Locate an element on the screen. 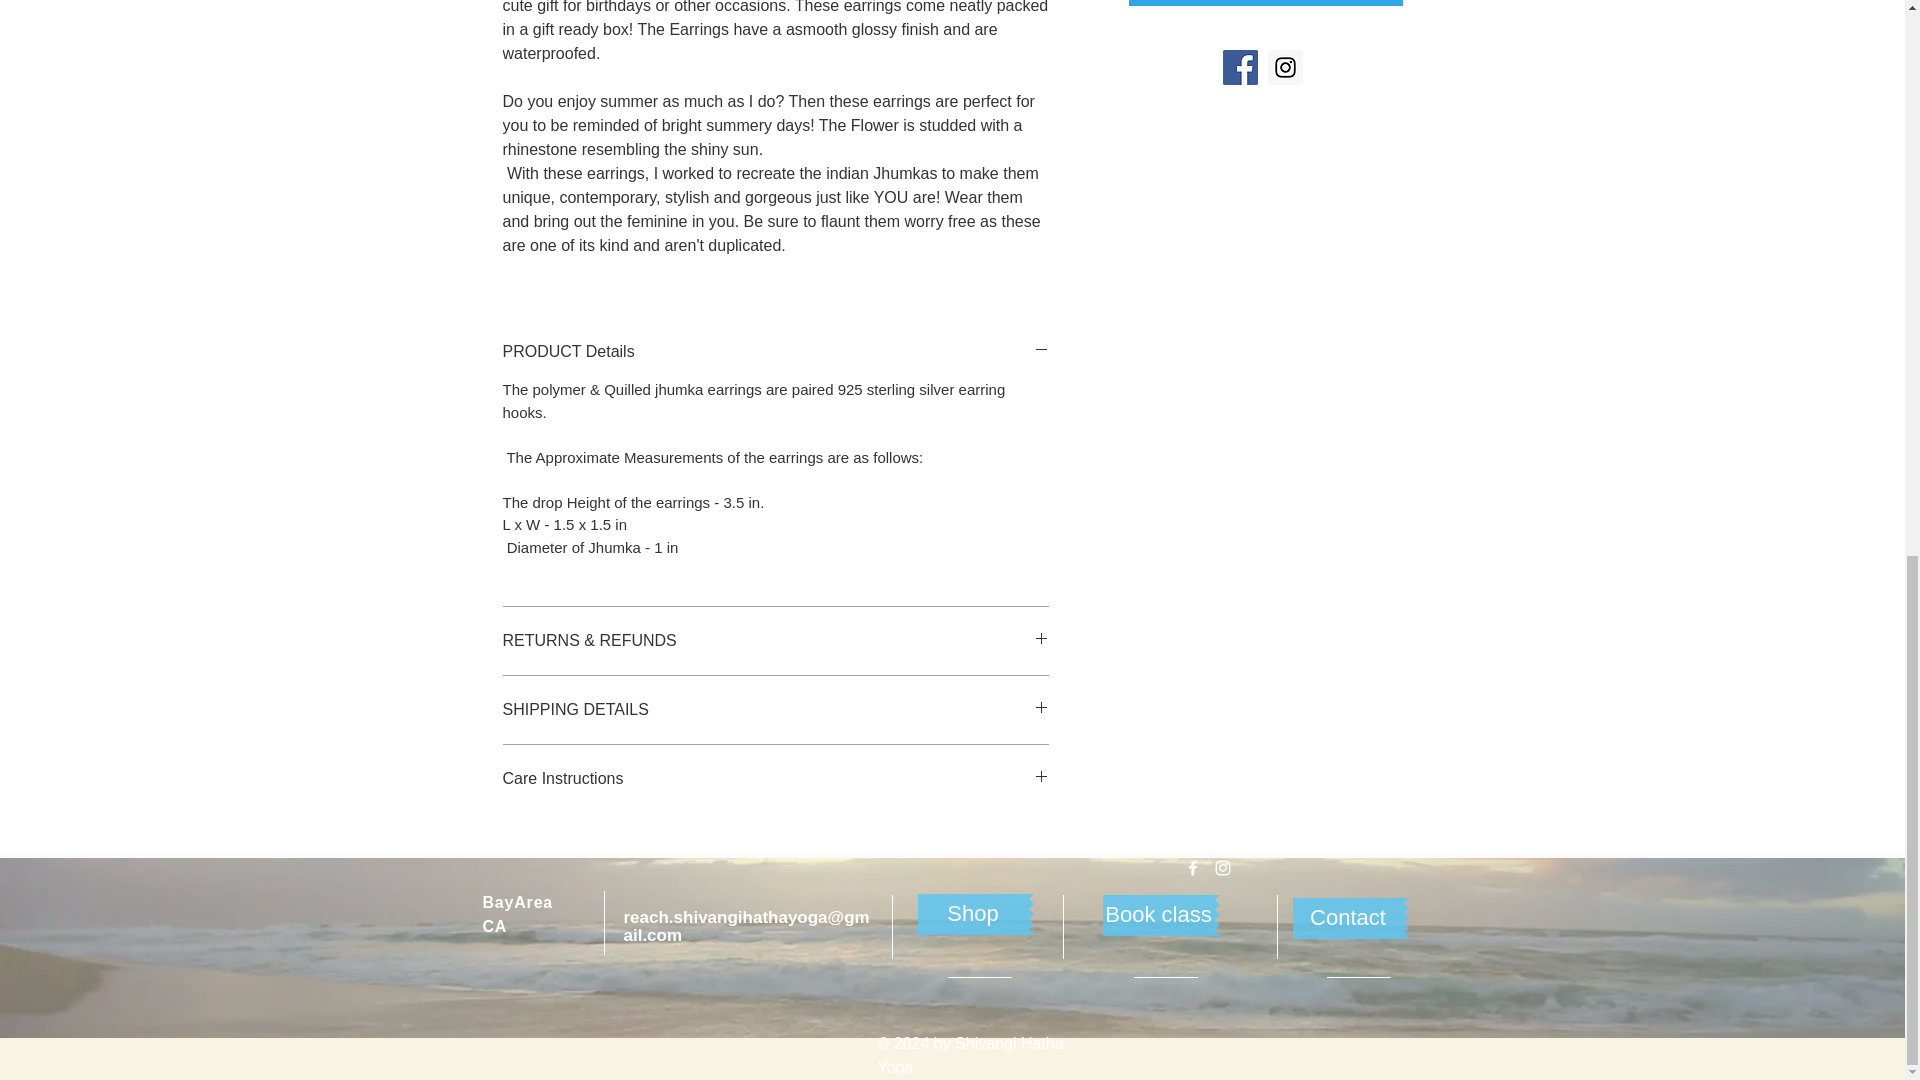 The image size is (1920, 1080). PRODUCT Details is located at coordinates (774, 352).